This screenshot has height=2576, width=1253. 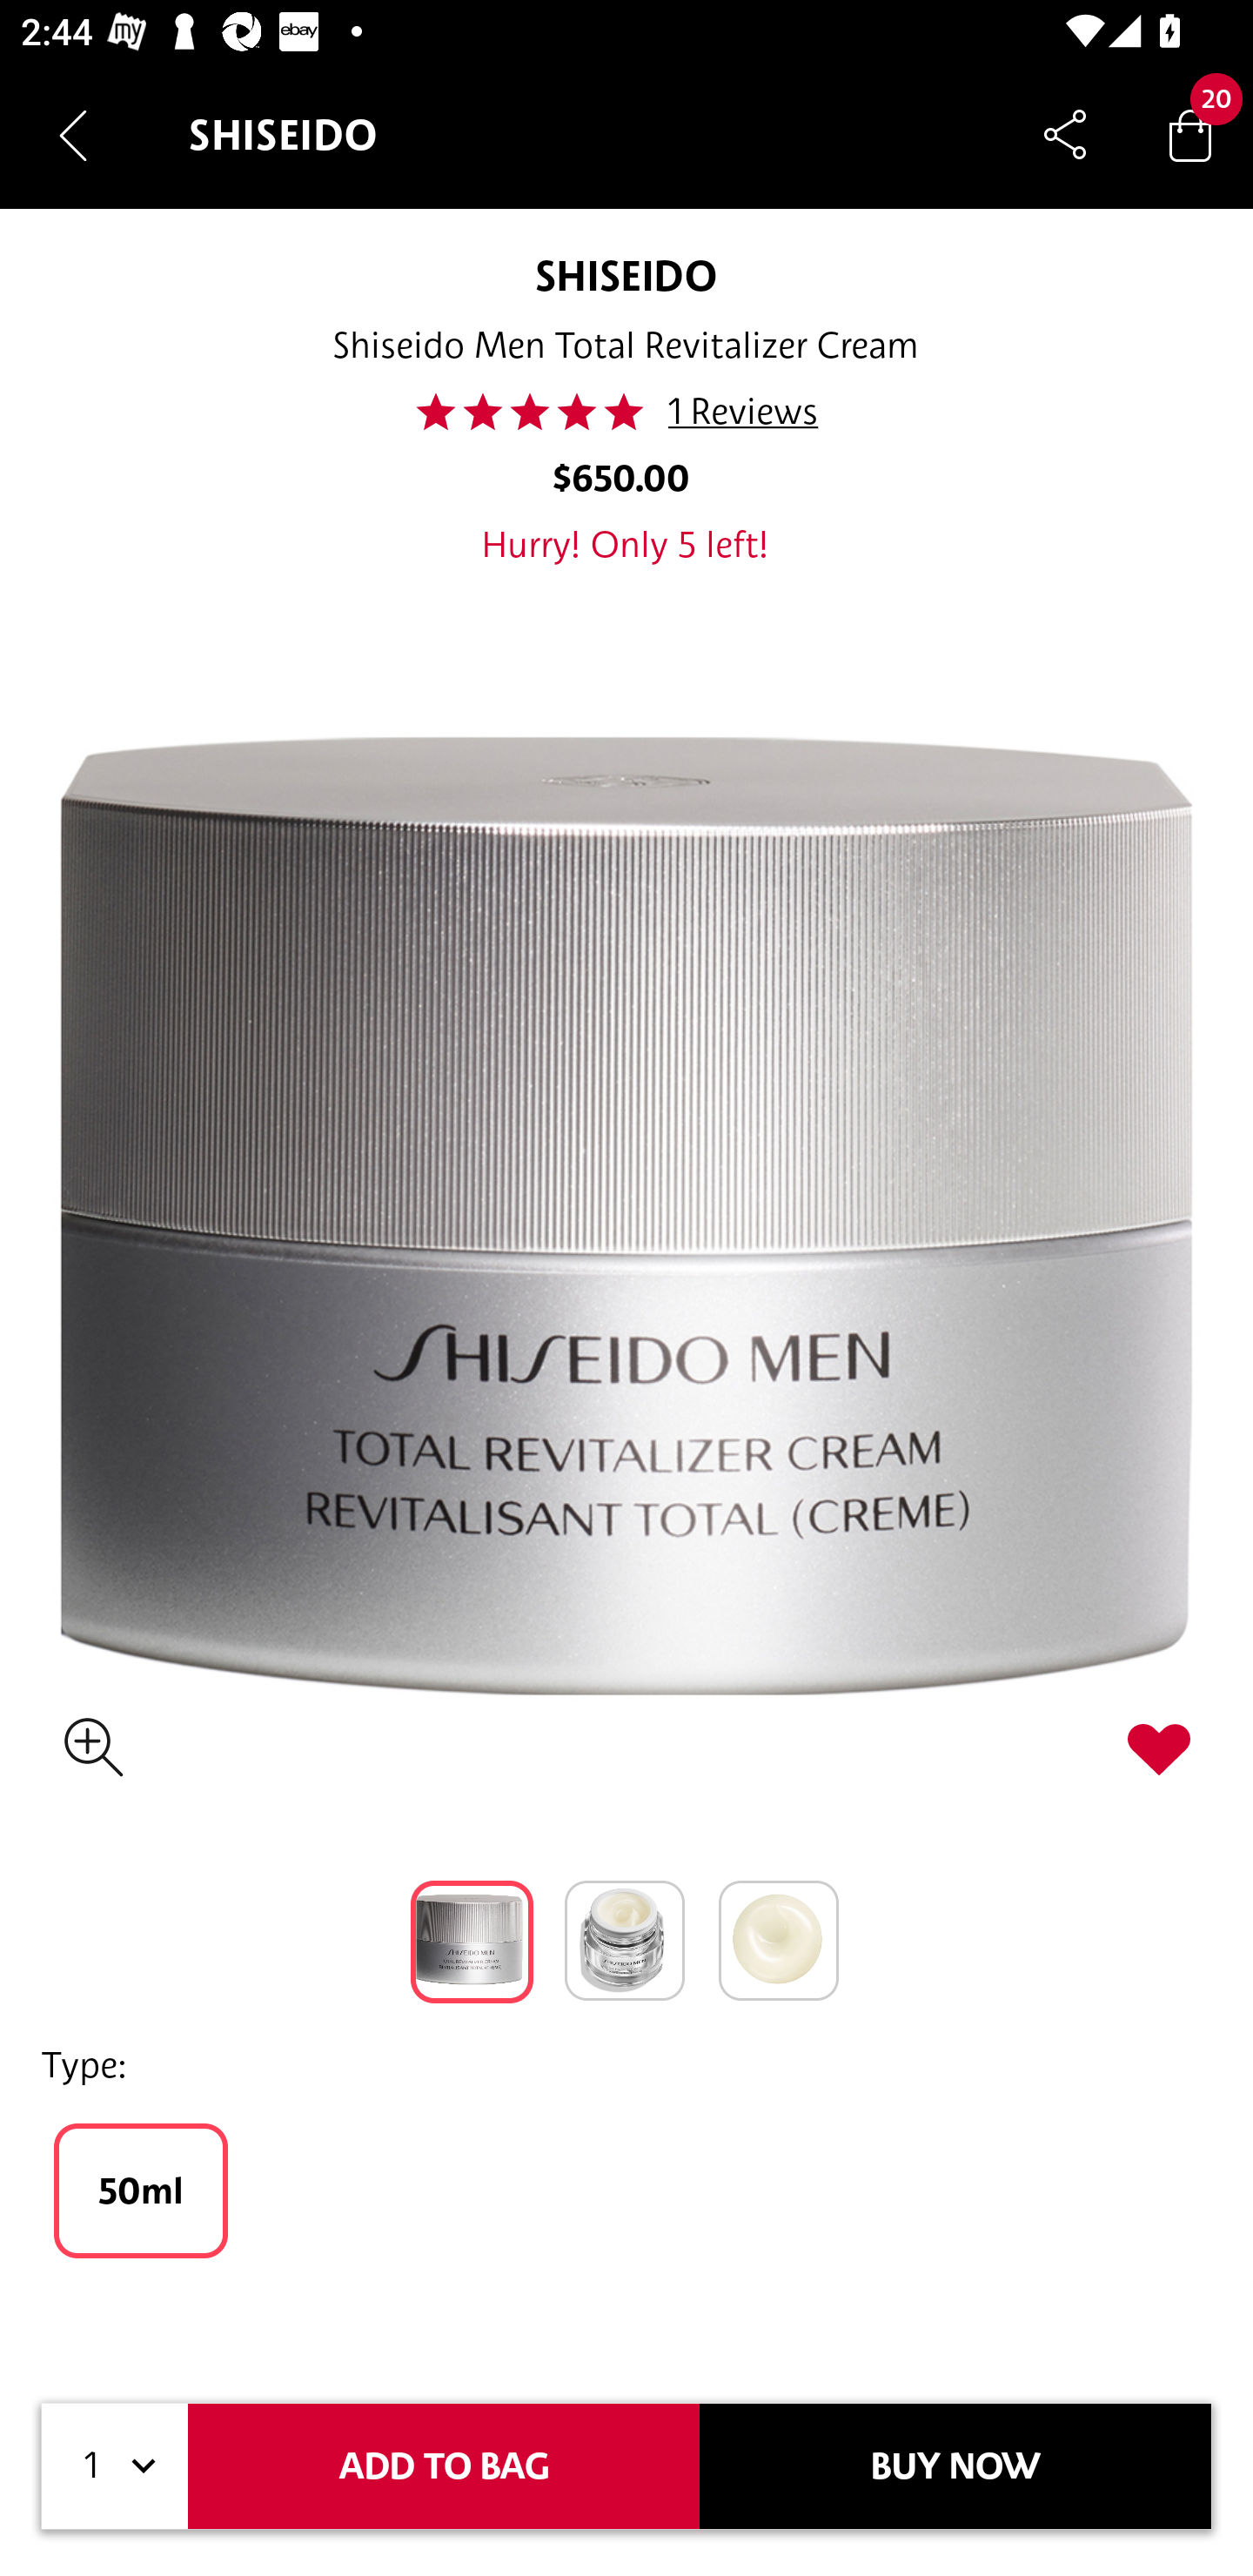 What do you see at coordinates (444, 2466) in the screenshot?
I see `ADD TO BAG` at bounding box center [444, 2466].